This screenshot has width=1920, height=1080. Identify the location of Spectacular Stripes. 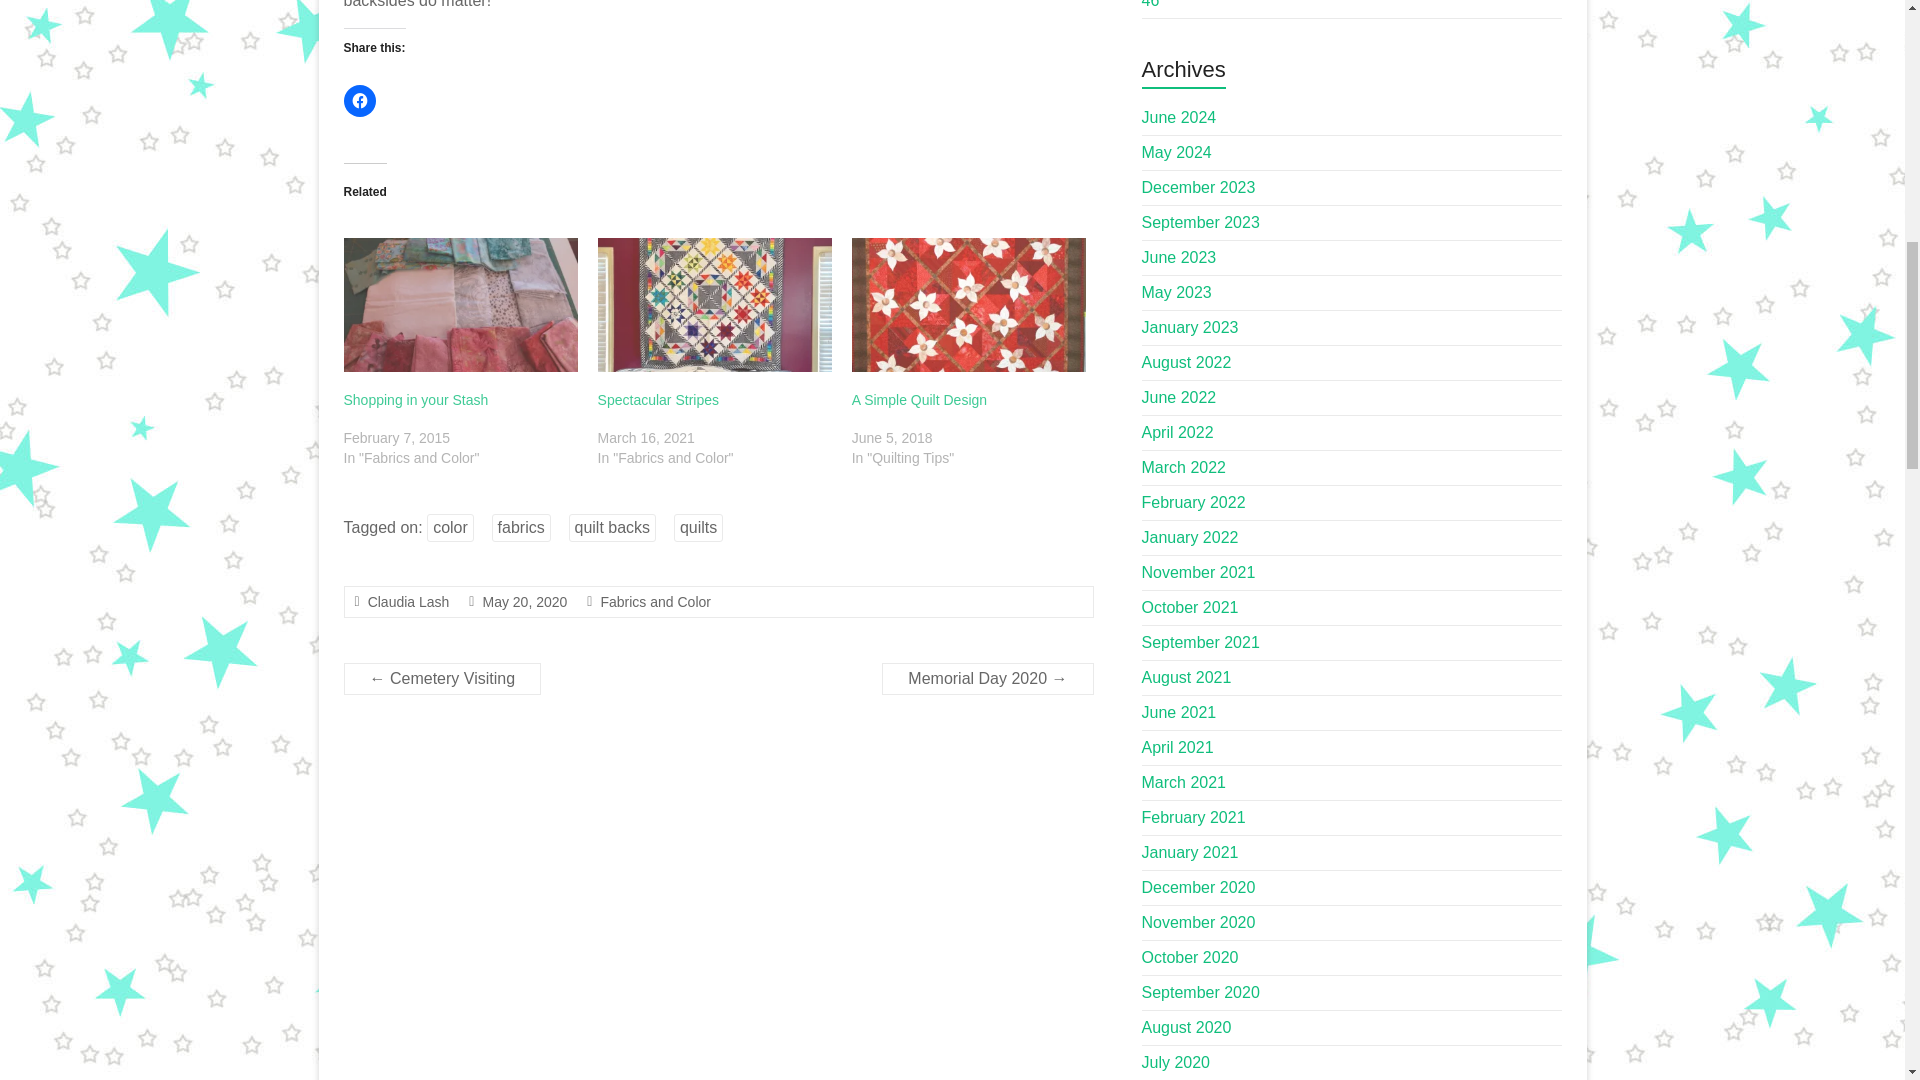
(714, 304).